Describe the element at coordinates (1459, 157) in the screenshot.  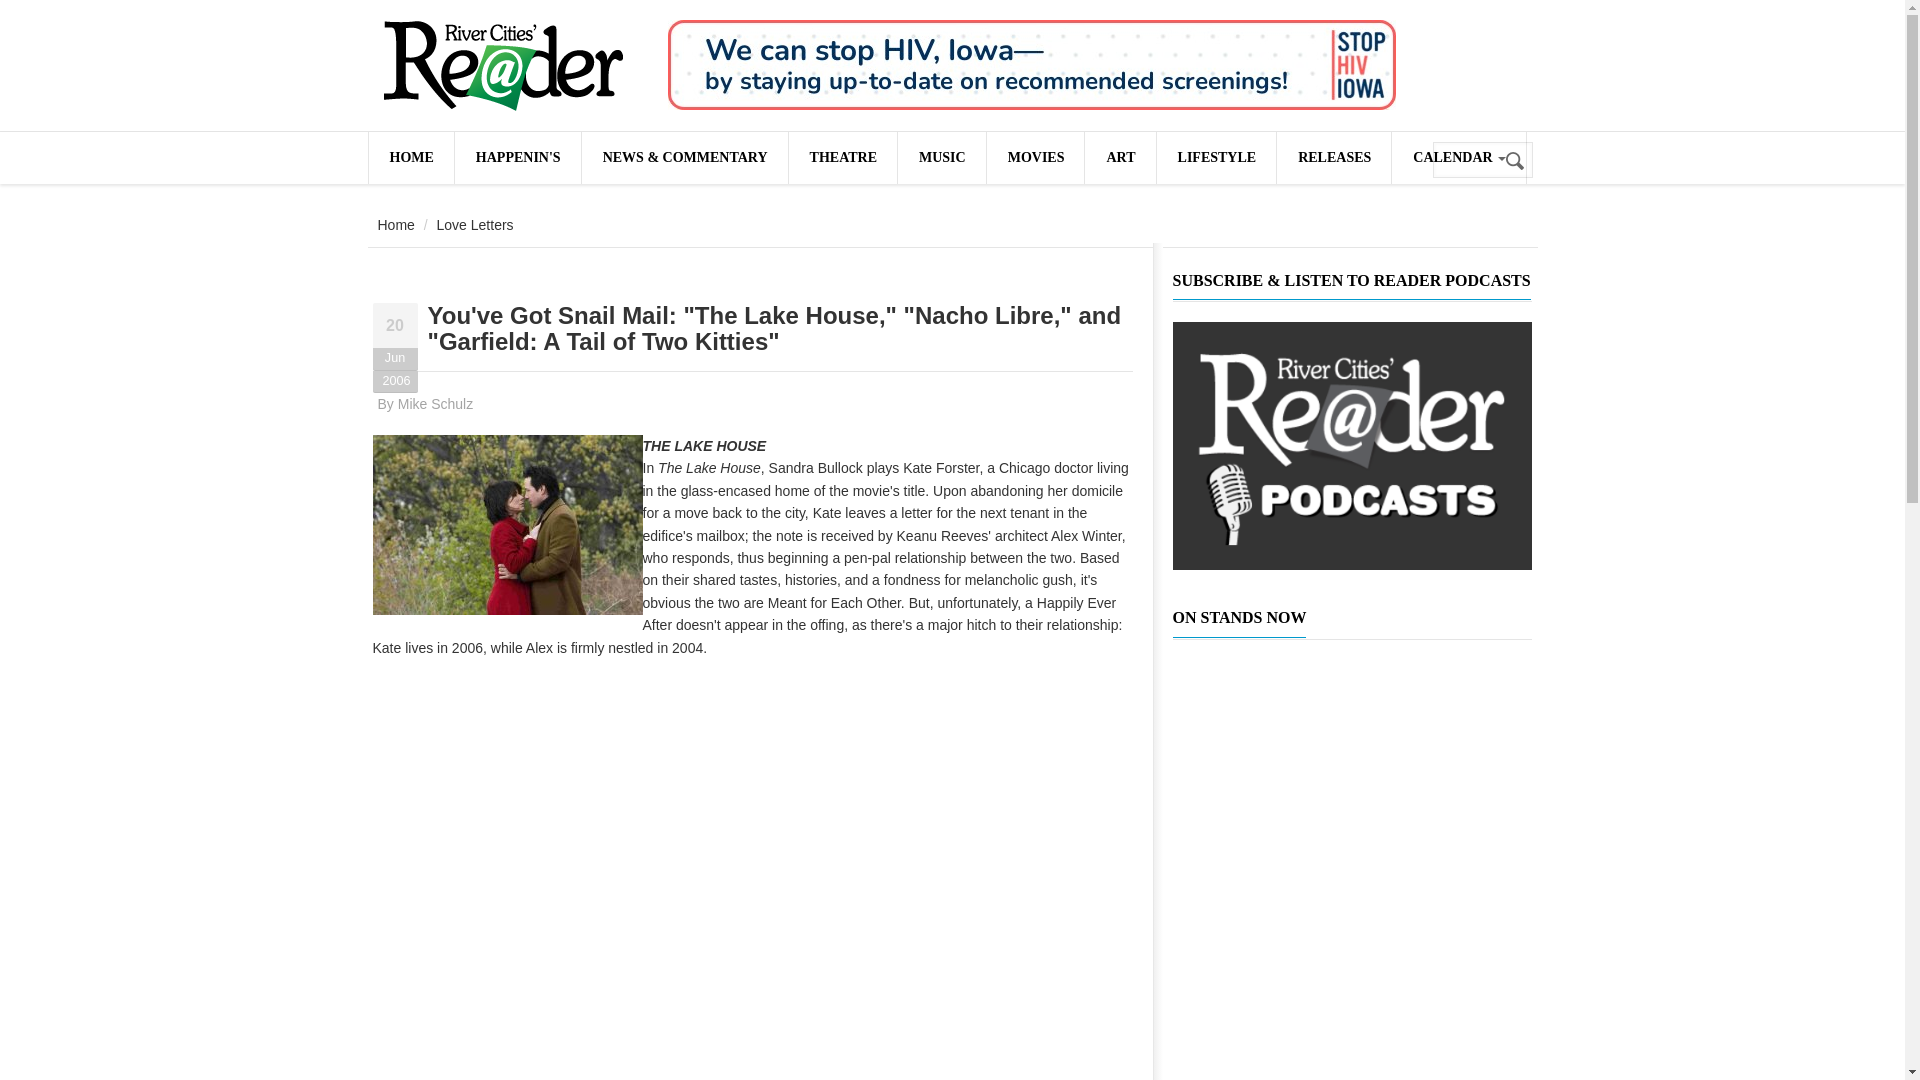
I see `CALENDAR` at that location.